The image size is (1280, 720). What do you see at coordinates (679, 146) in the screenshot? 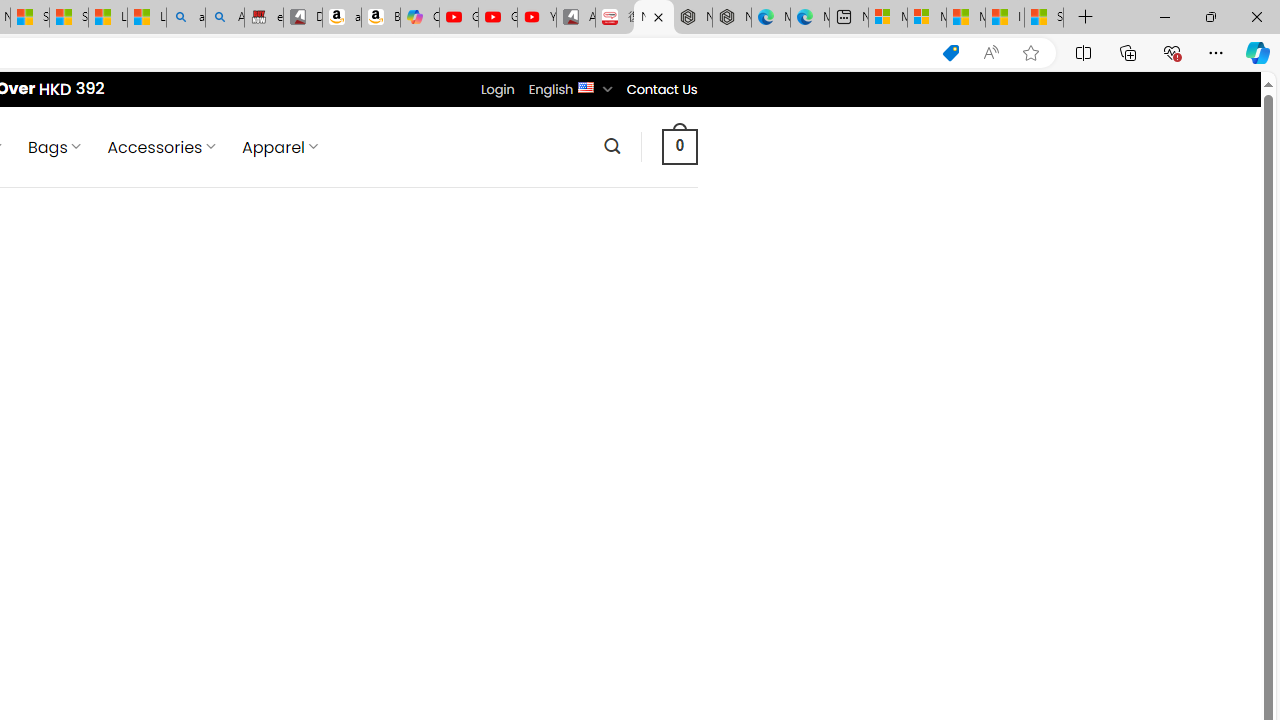
I see ` 0 ` at bounding box center [679, 146].